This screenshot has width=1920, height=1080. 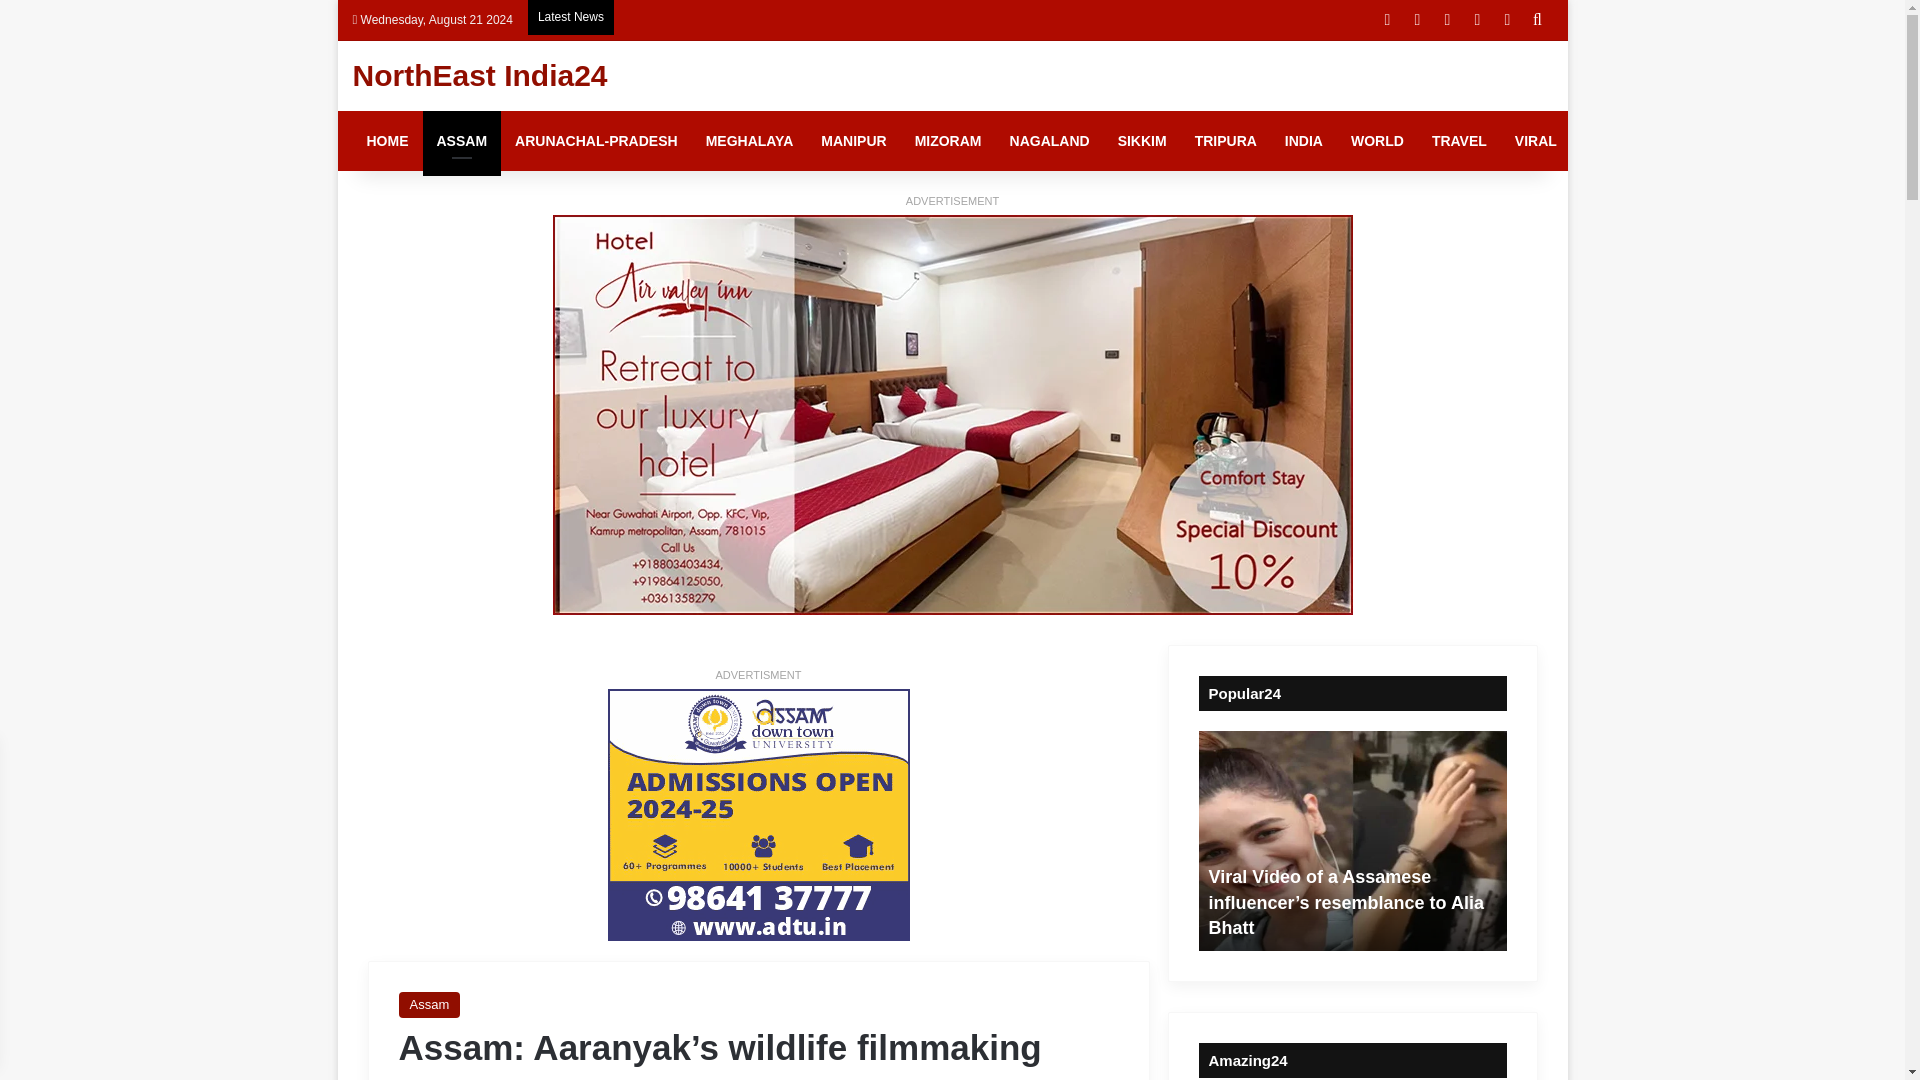 What do you see at coordinates (596, 140) in the screenshot?
I see `ARUNACHAL-PRADESH` at bounding box center [596, 140].